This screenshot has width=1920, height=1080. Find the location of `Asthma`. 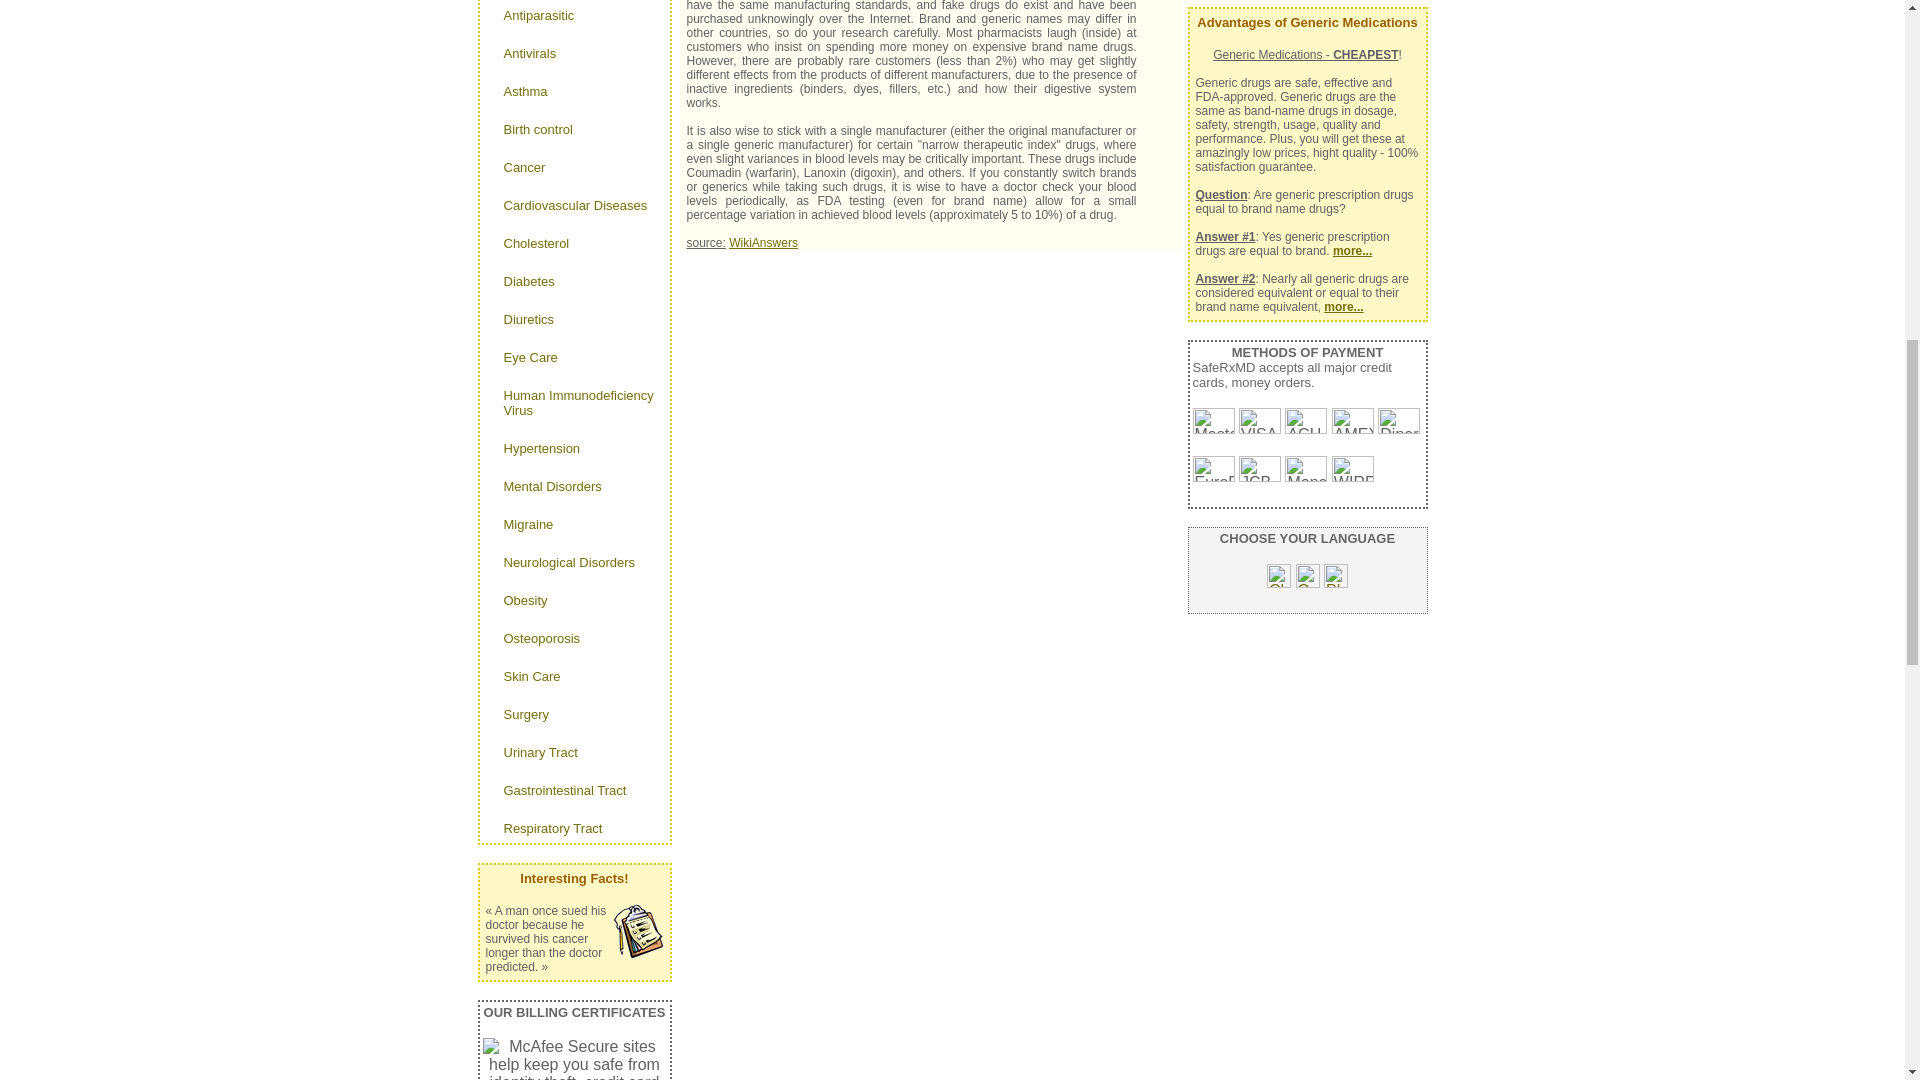

Asthma is located at coordinates (574, 92).